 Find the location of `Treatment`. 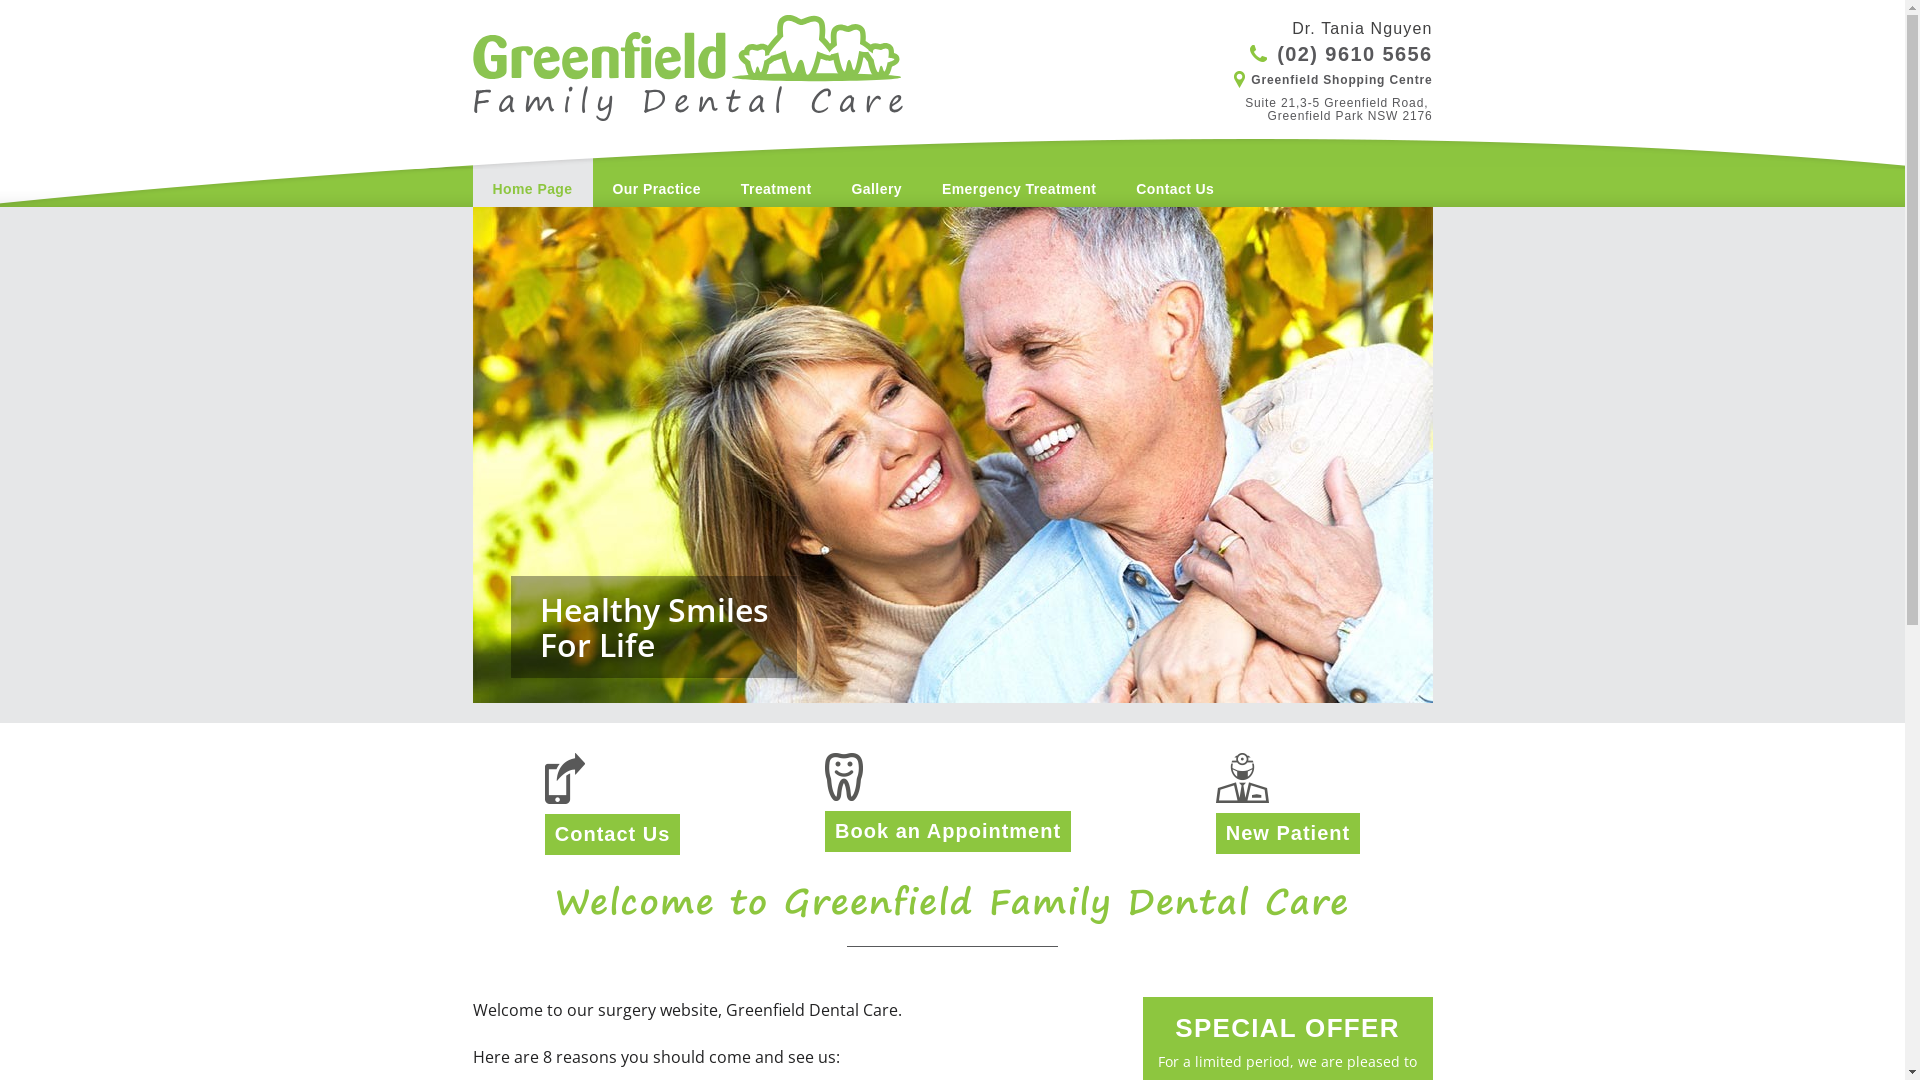

Treatment is located at coordinates (776, 170).